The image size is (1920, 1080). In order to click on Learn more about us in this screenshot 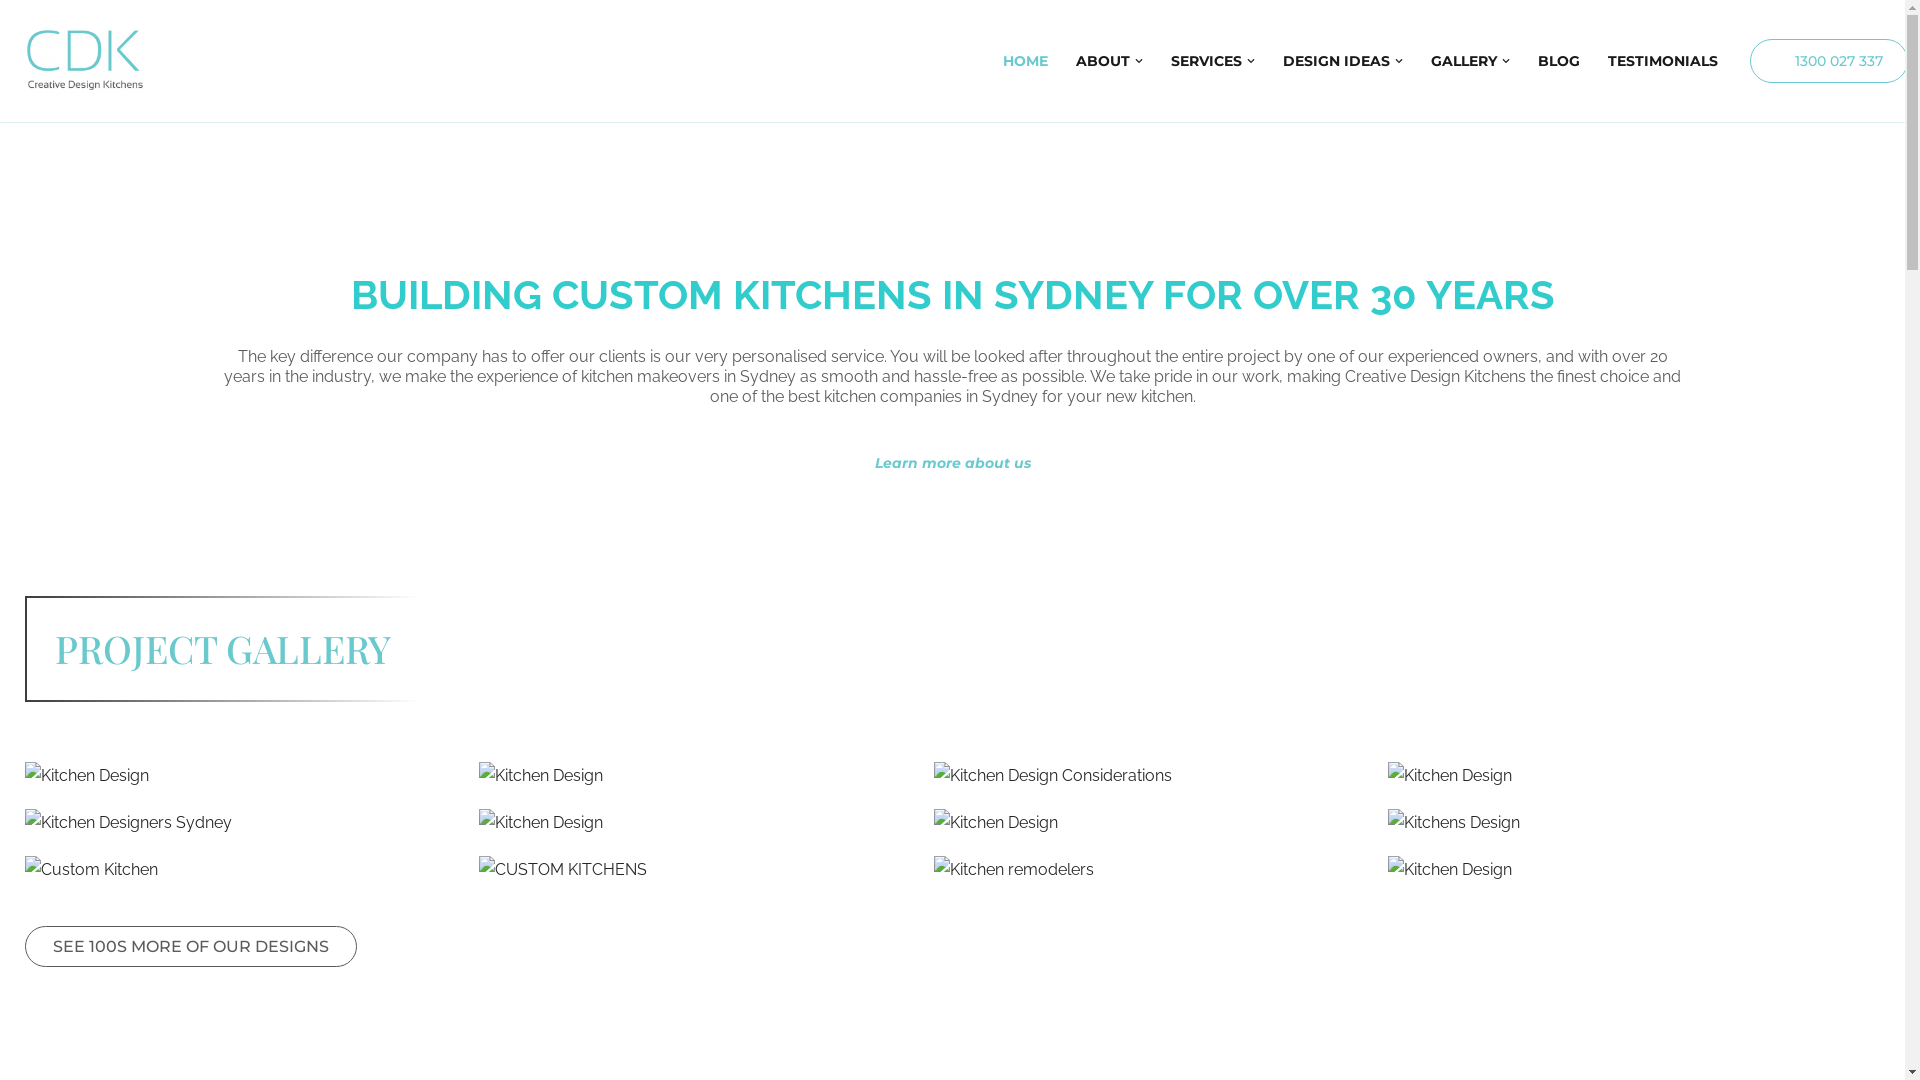, I will do `click(952, 463)`.